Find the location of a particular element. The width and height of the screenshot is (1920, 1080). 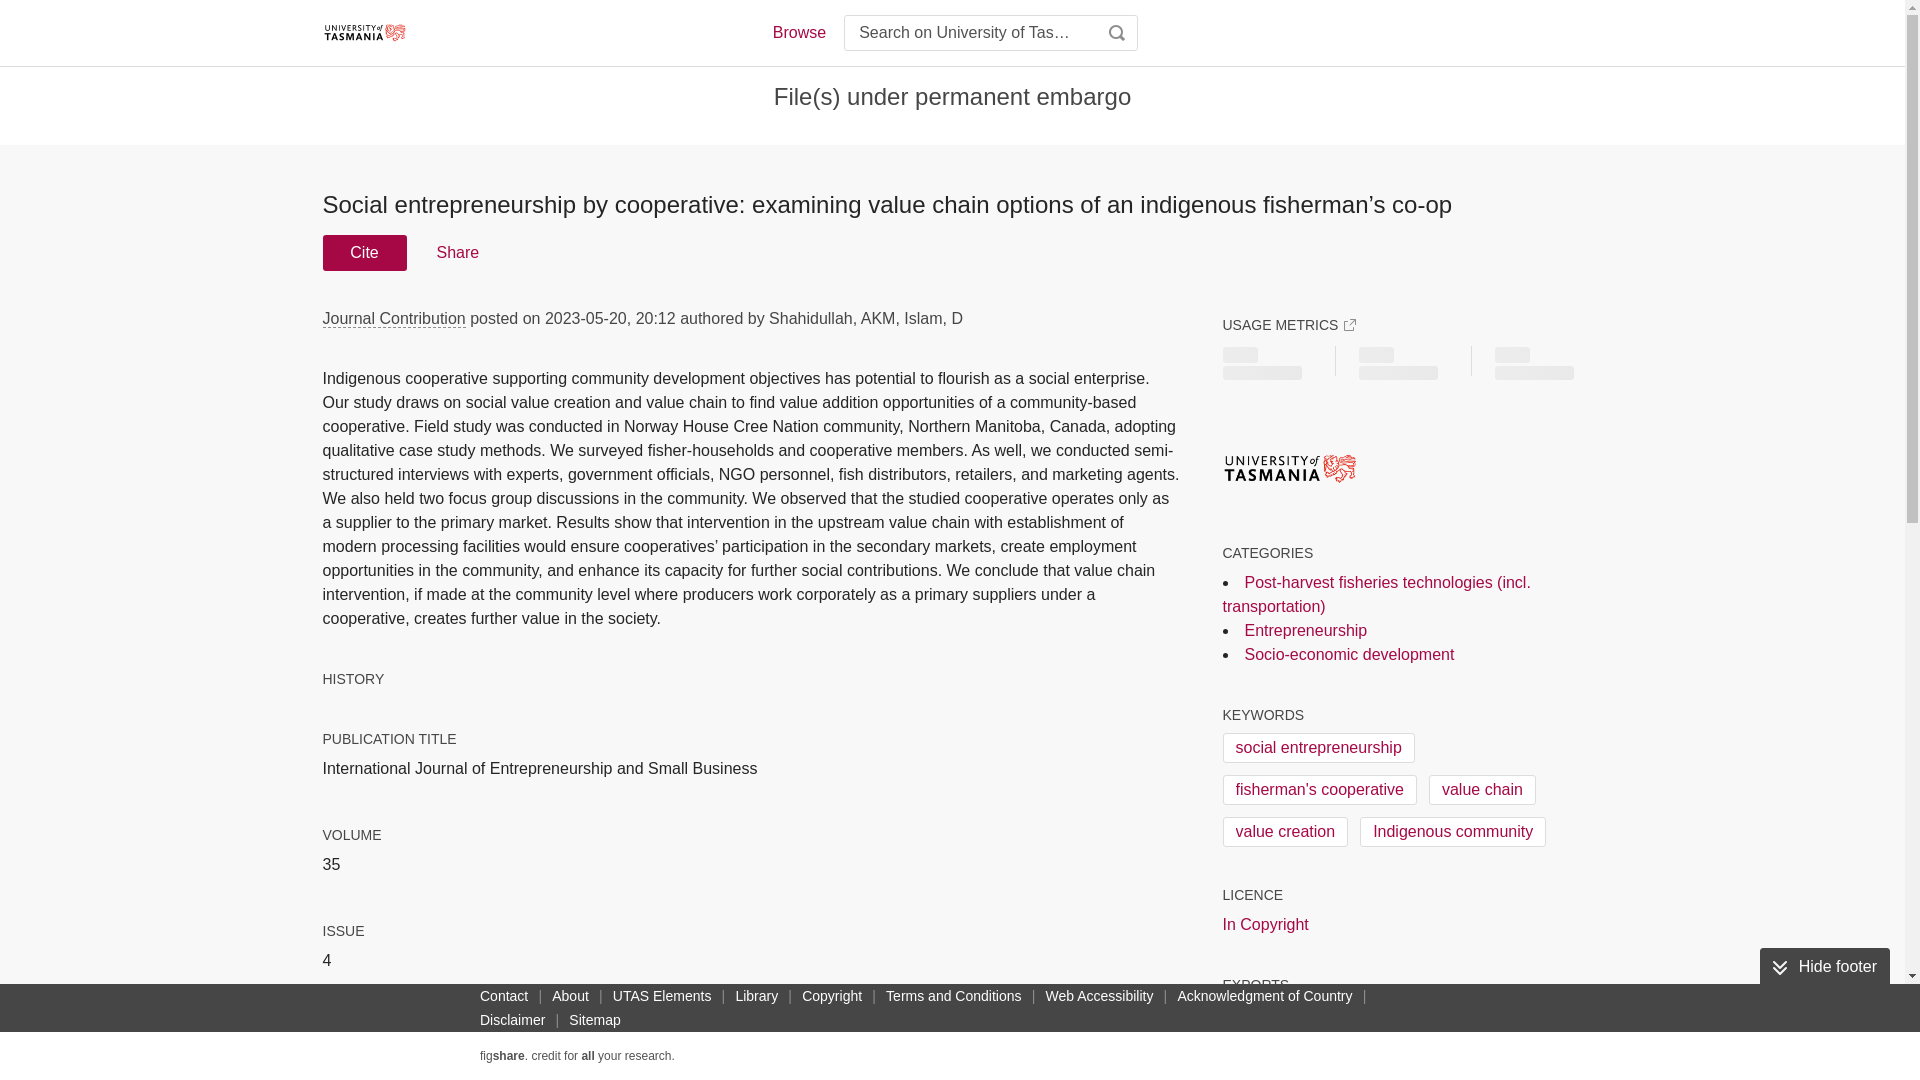

Contact is located at coordinates (504, 995).